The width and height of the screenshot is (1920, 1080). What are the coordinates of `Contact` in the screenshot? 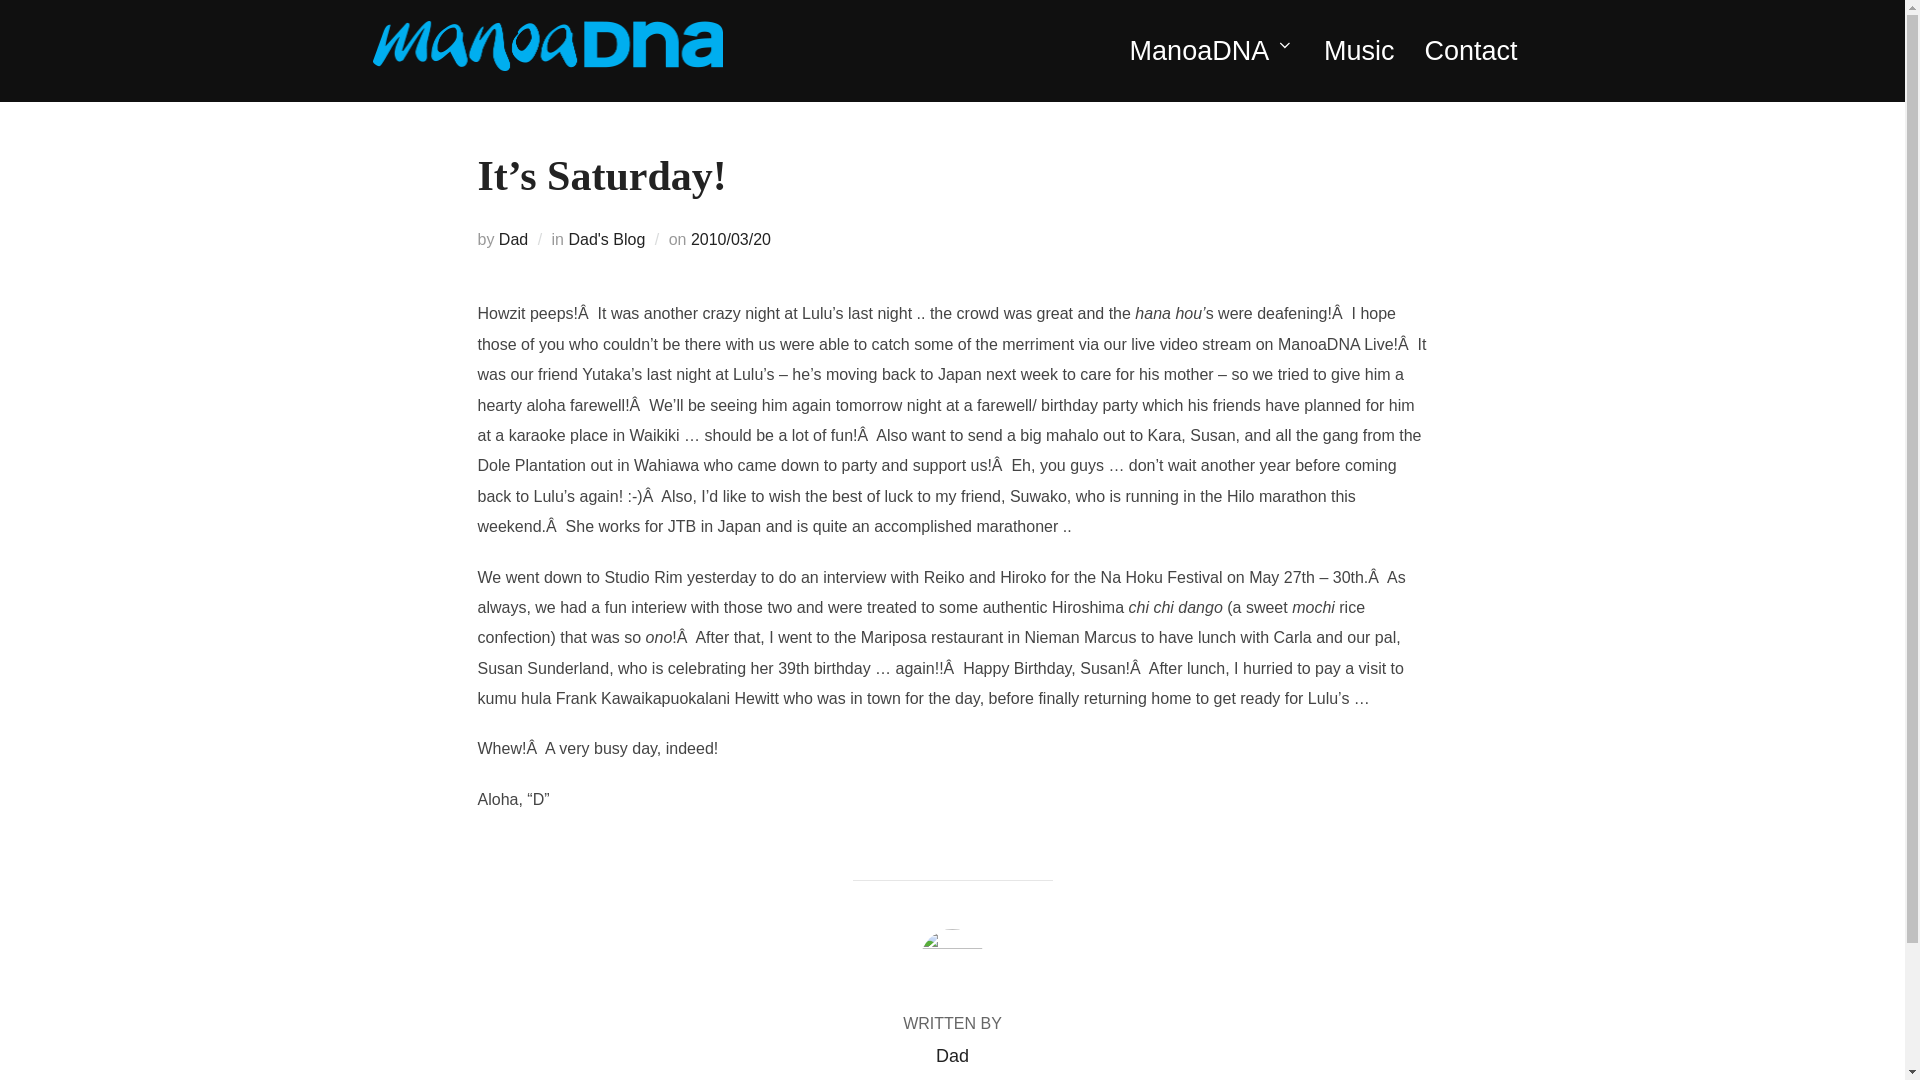 It's located at (1470, 51).